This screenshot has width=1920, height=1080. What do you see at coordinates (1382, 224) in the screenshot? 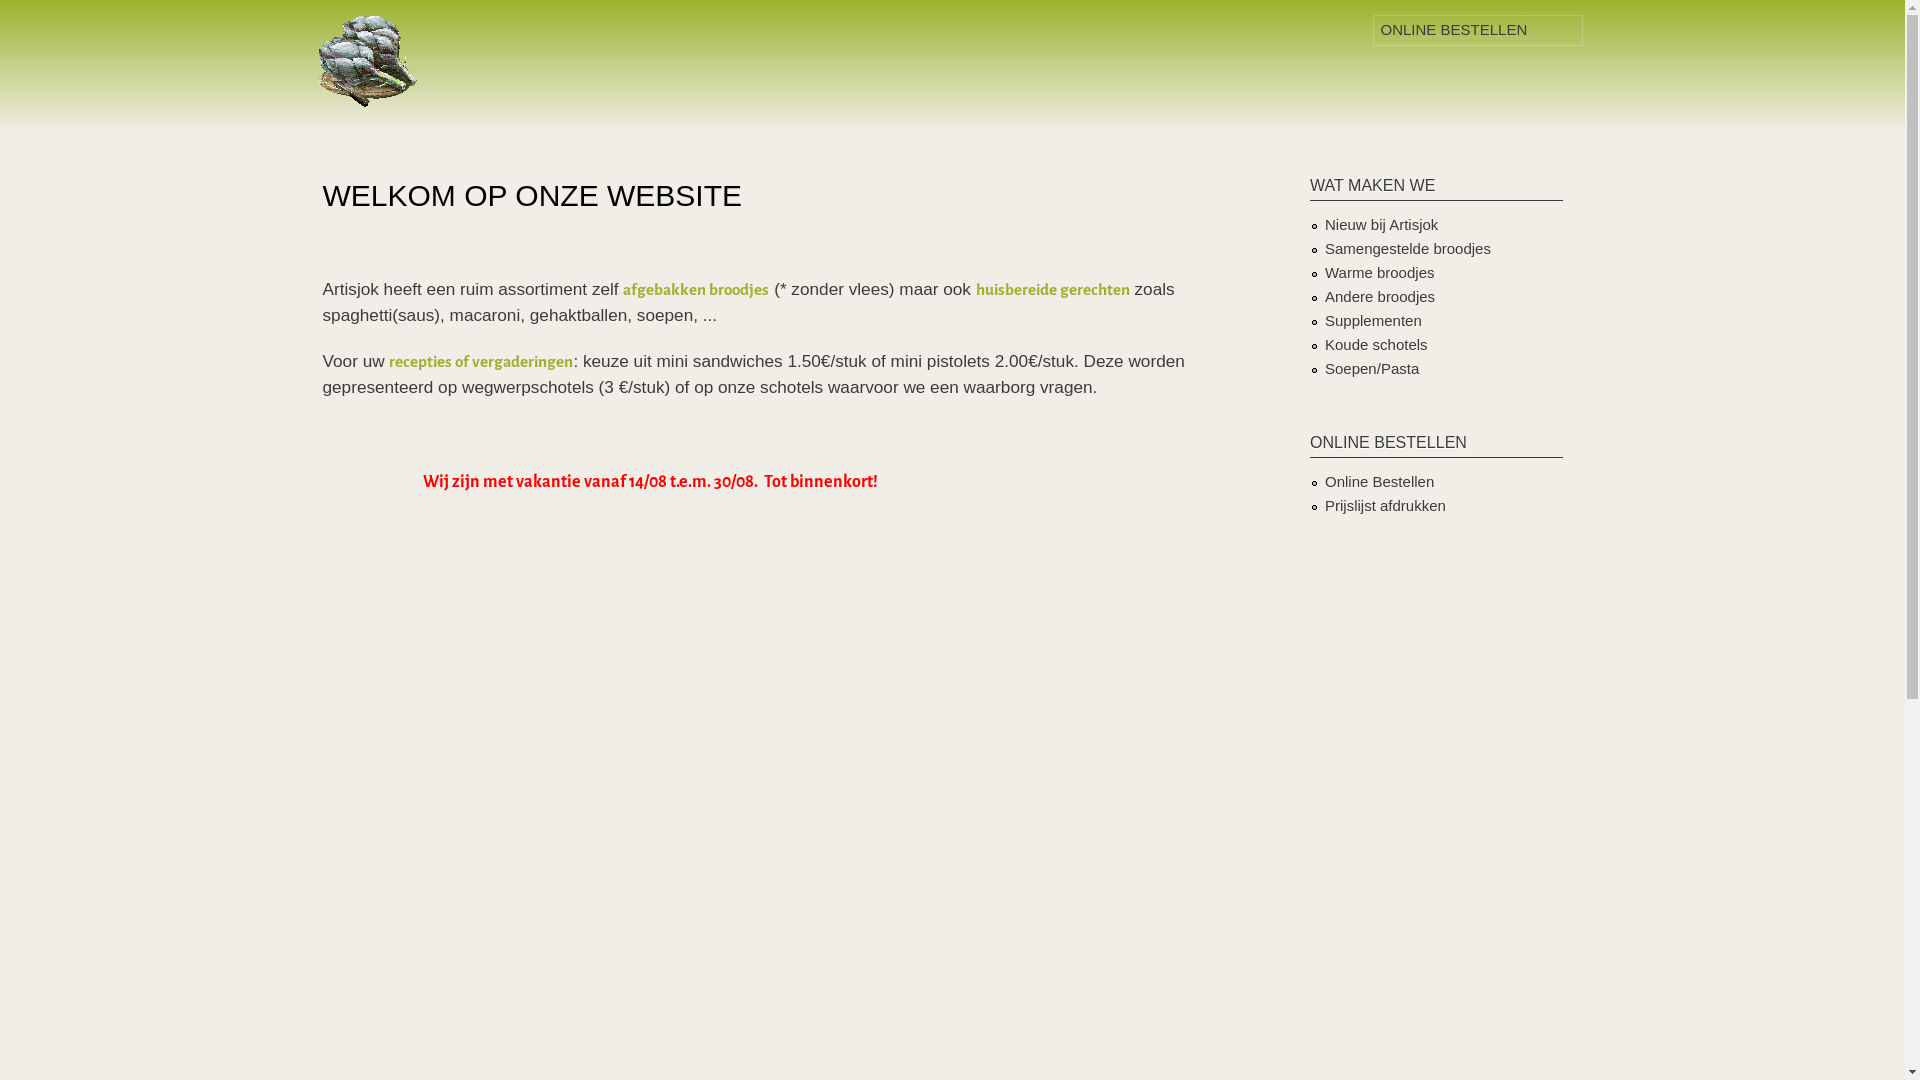
I see `Nieuw bij Artisjok` at bounding box center [1382, 224].